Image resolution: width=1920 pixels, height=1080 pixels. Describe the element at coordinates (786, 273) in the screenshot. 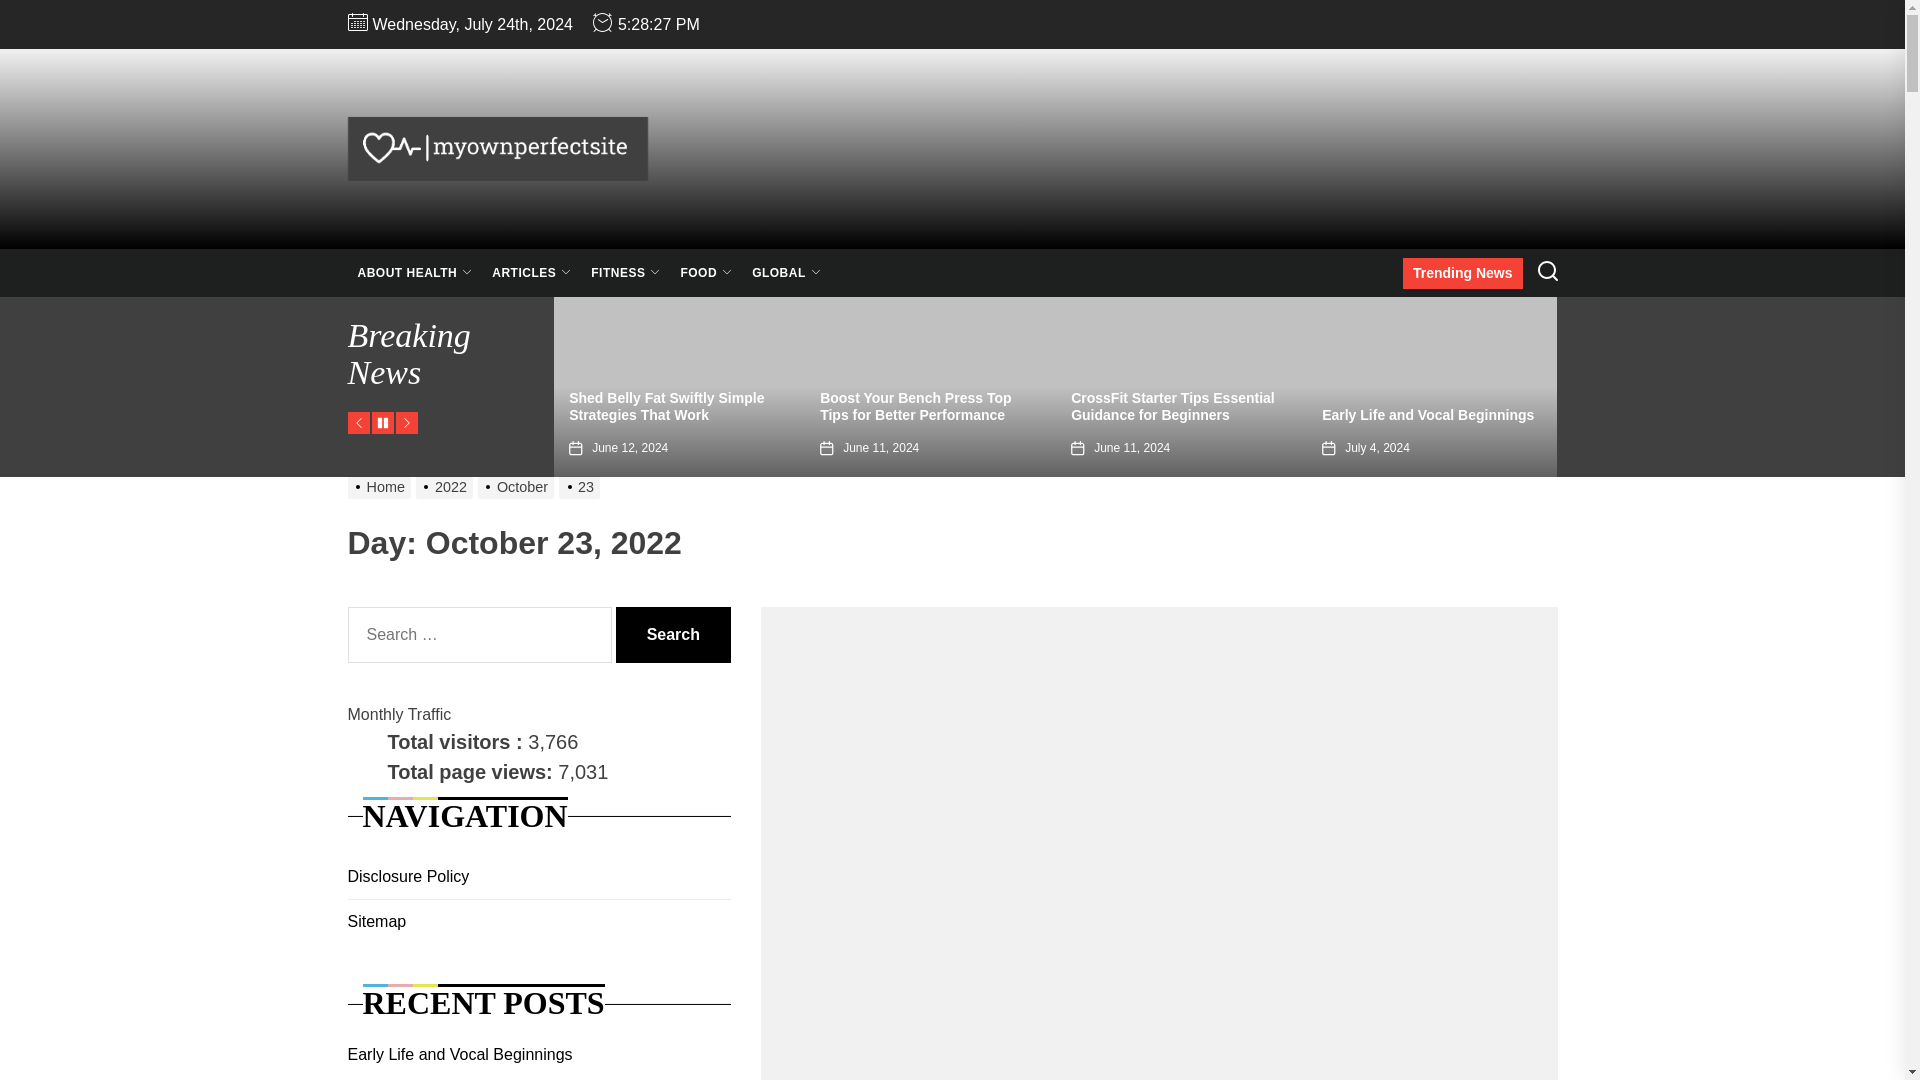

I see `GLOBAL` at that location.